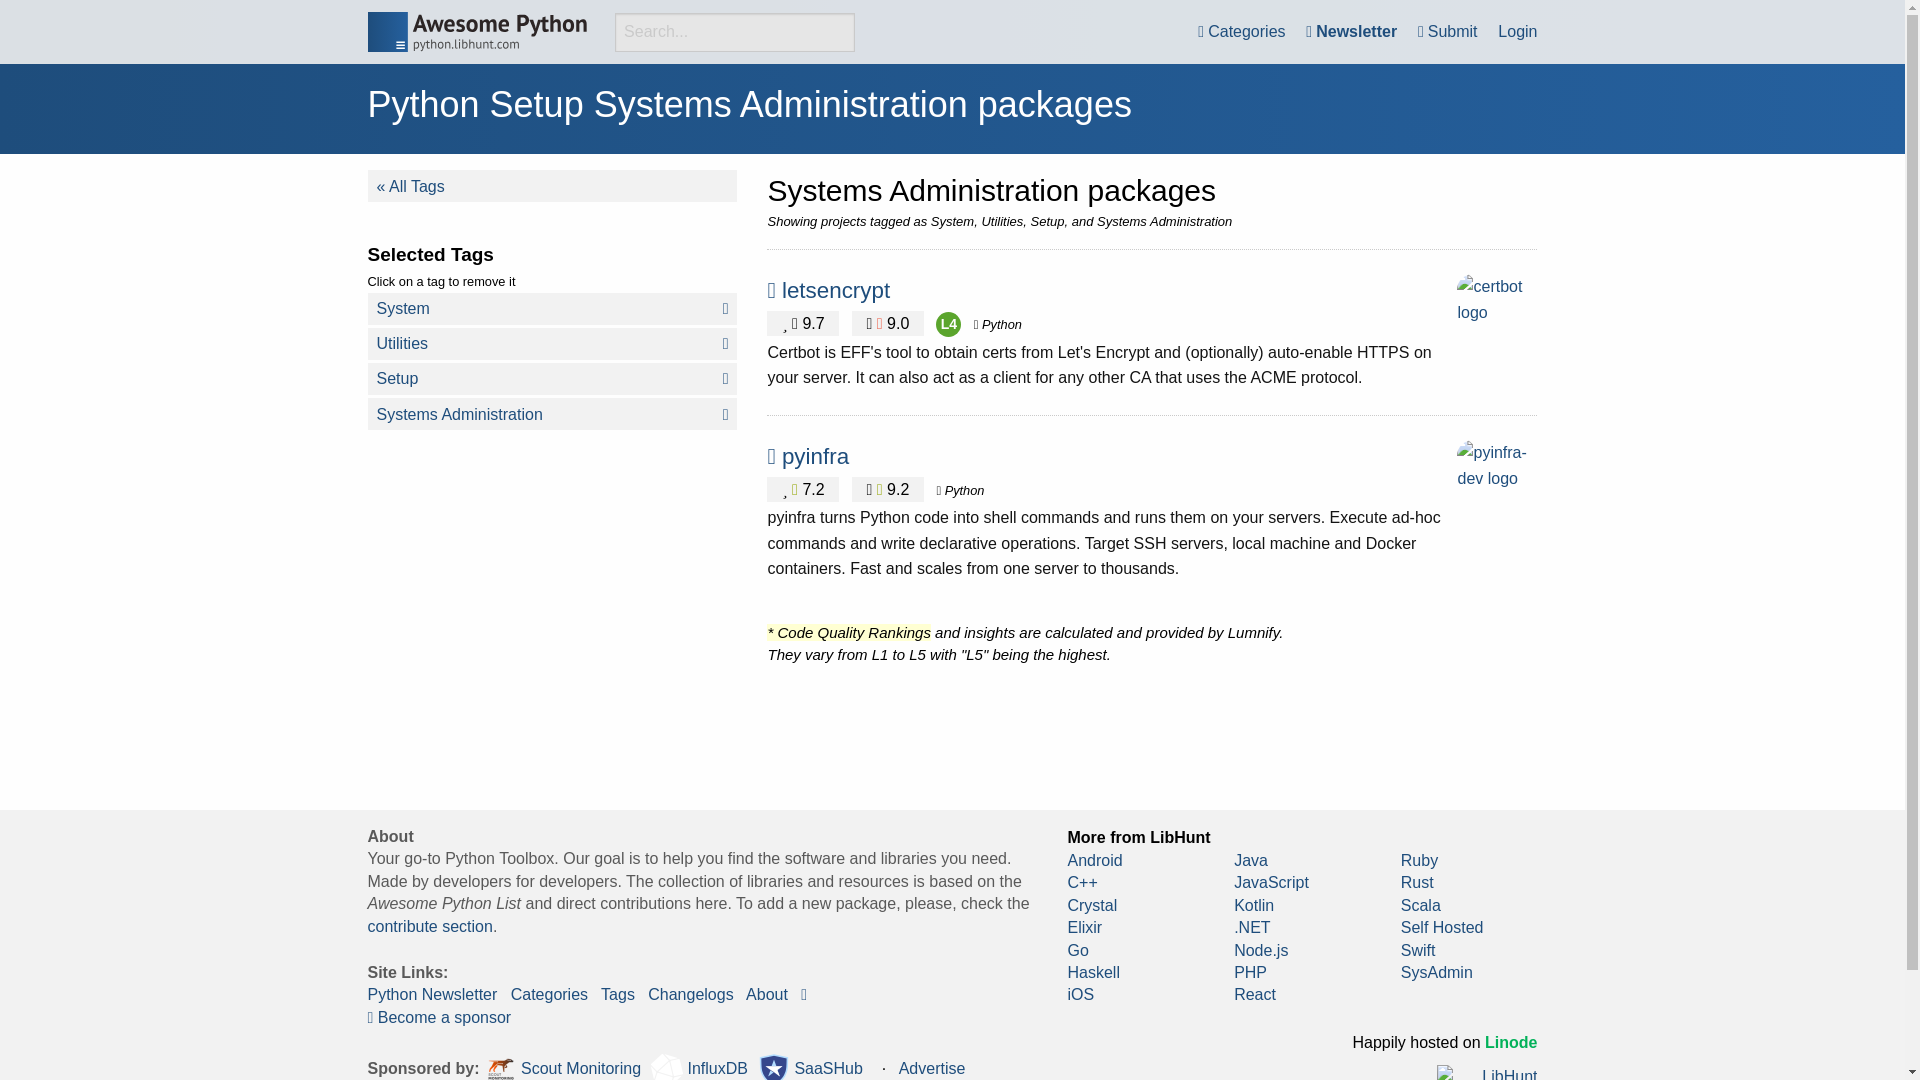  Describe the element at coordinates (690, 994) in the screenshot. I see `Changelogs` at that location.